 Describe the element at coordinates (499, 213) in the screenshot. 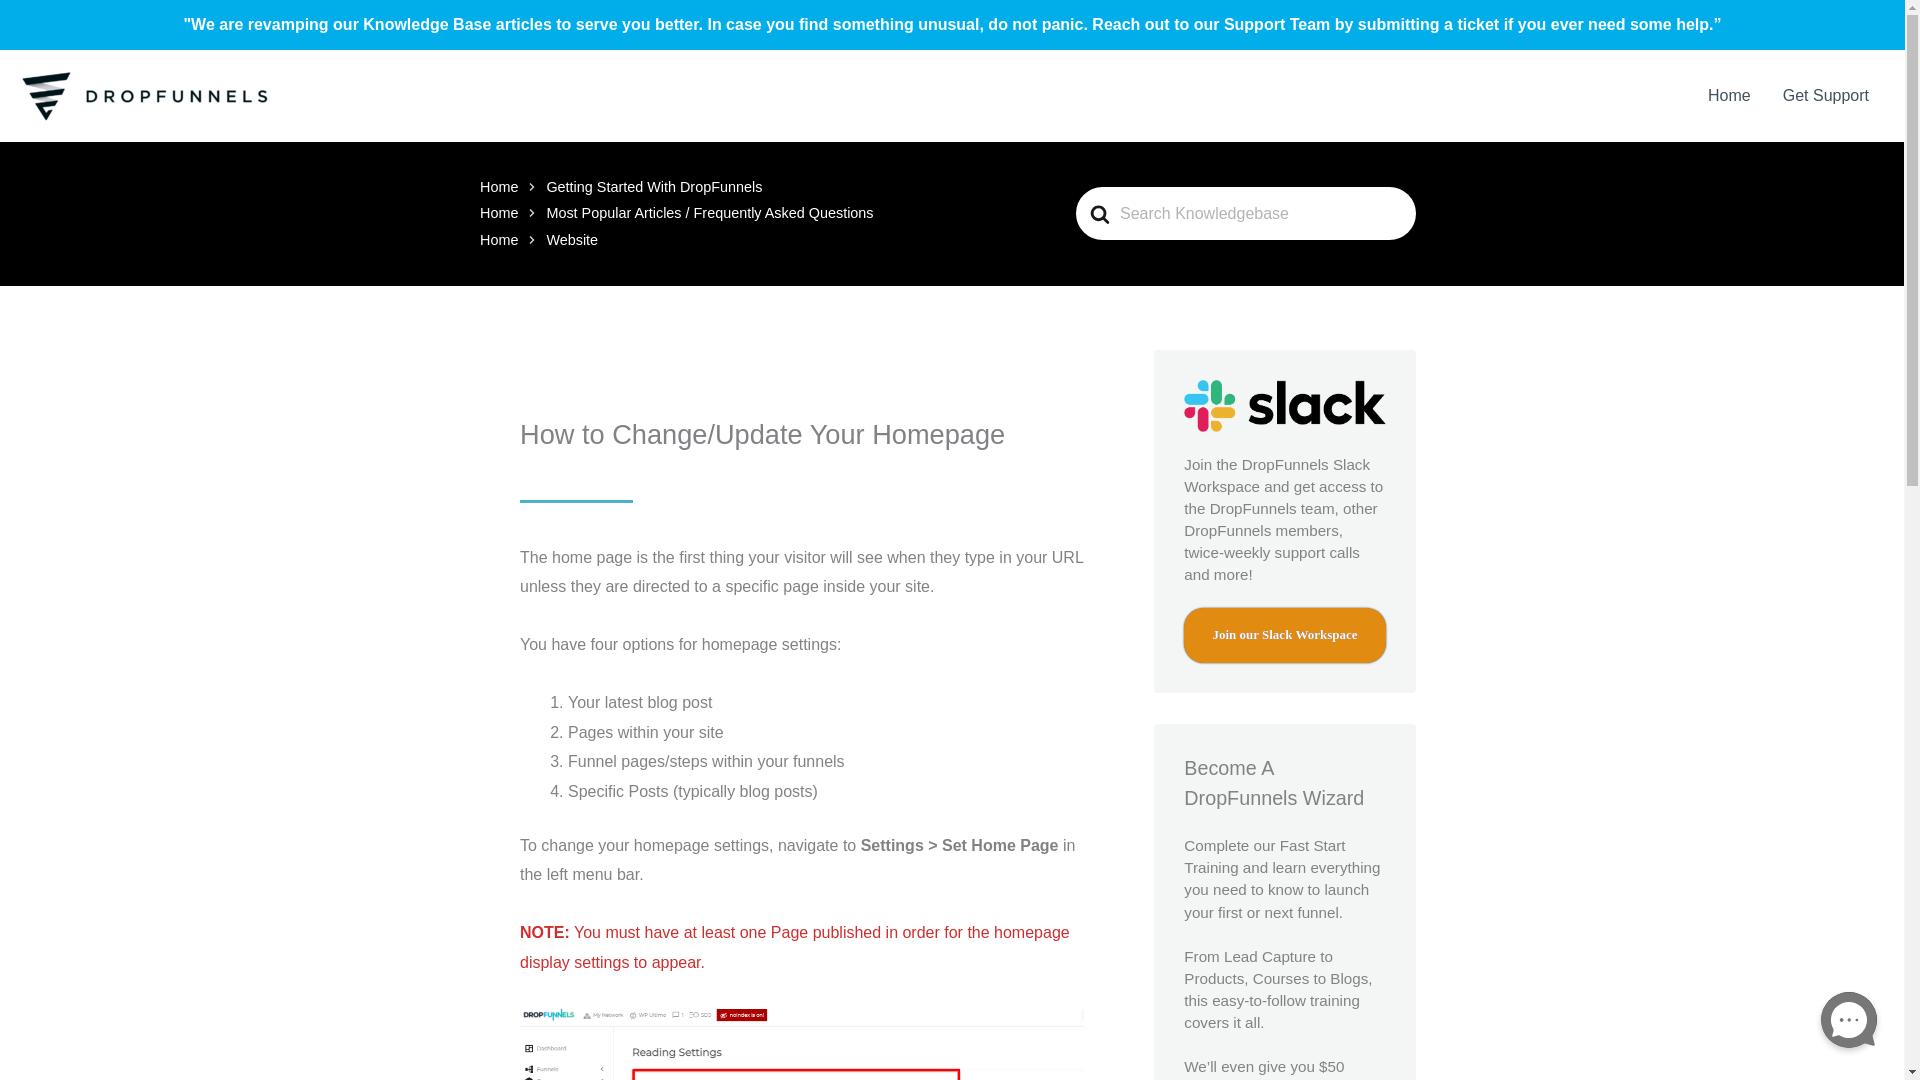

I see `Home` at that location.